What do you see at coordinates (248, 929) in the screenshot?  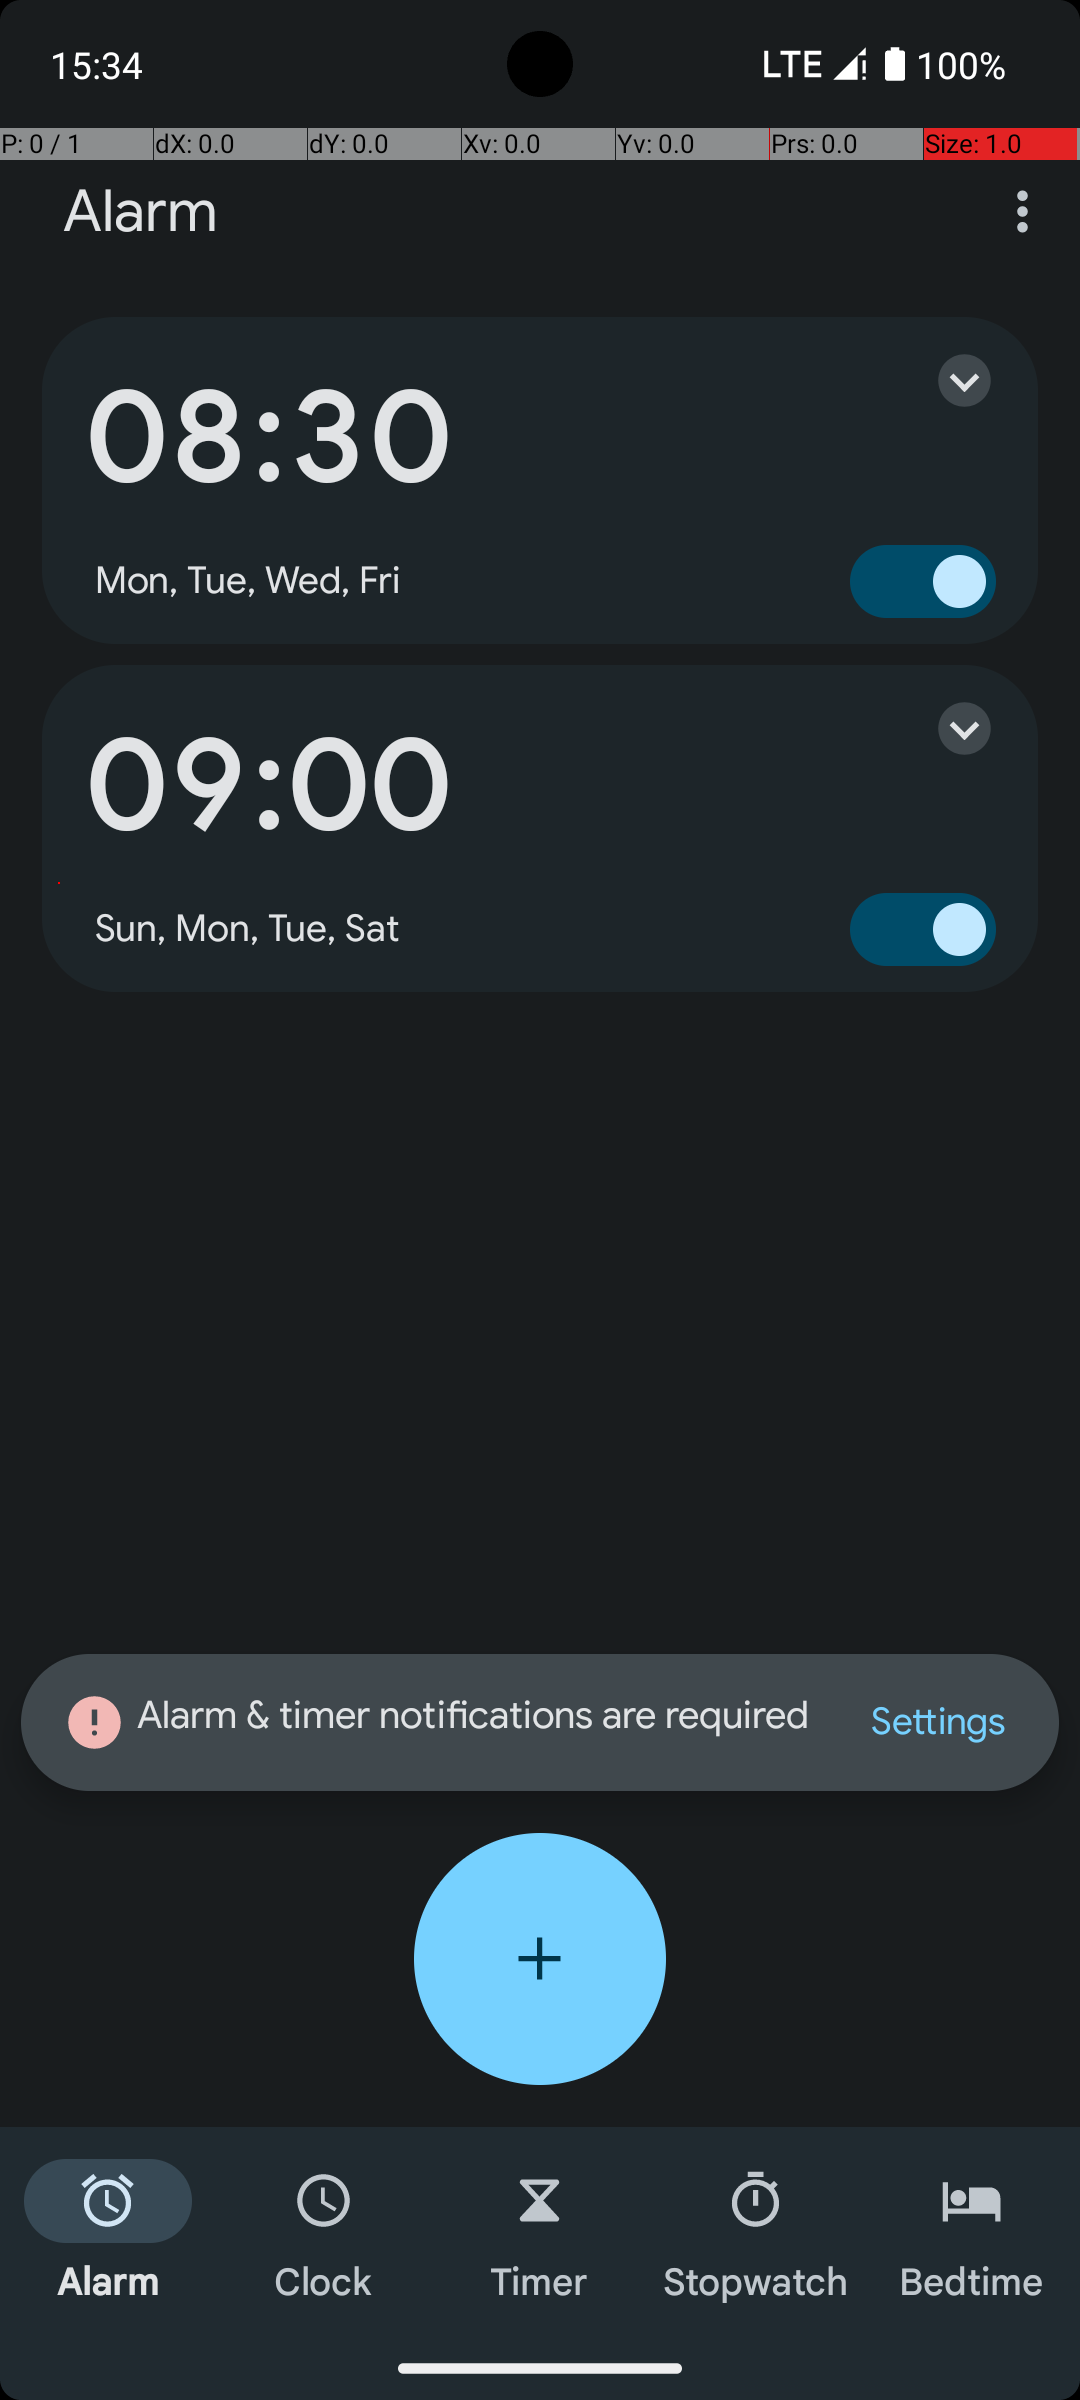 I see `Sun, Mon, Tue, Sat` at bounding box center [248, 929].